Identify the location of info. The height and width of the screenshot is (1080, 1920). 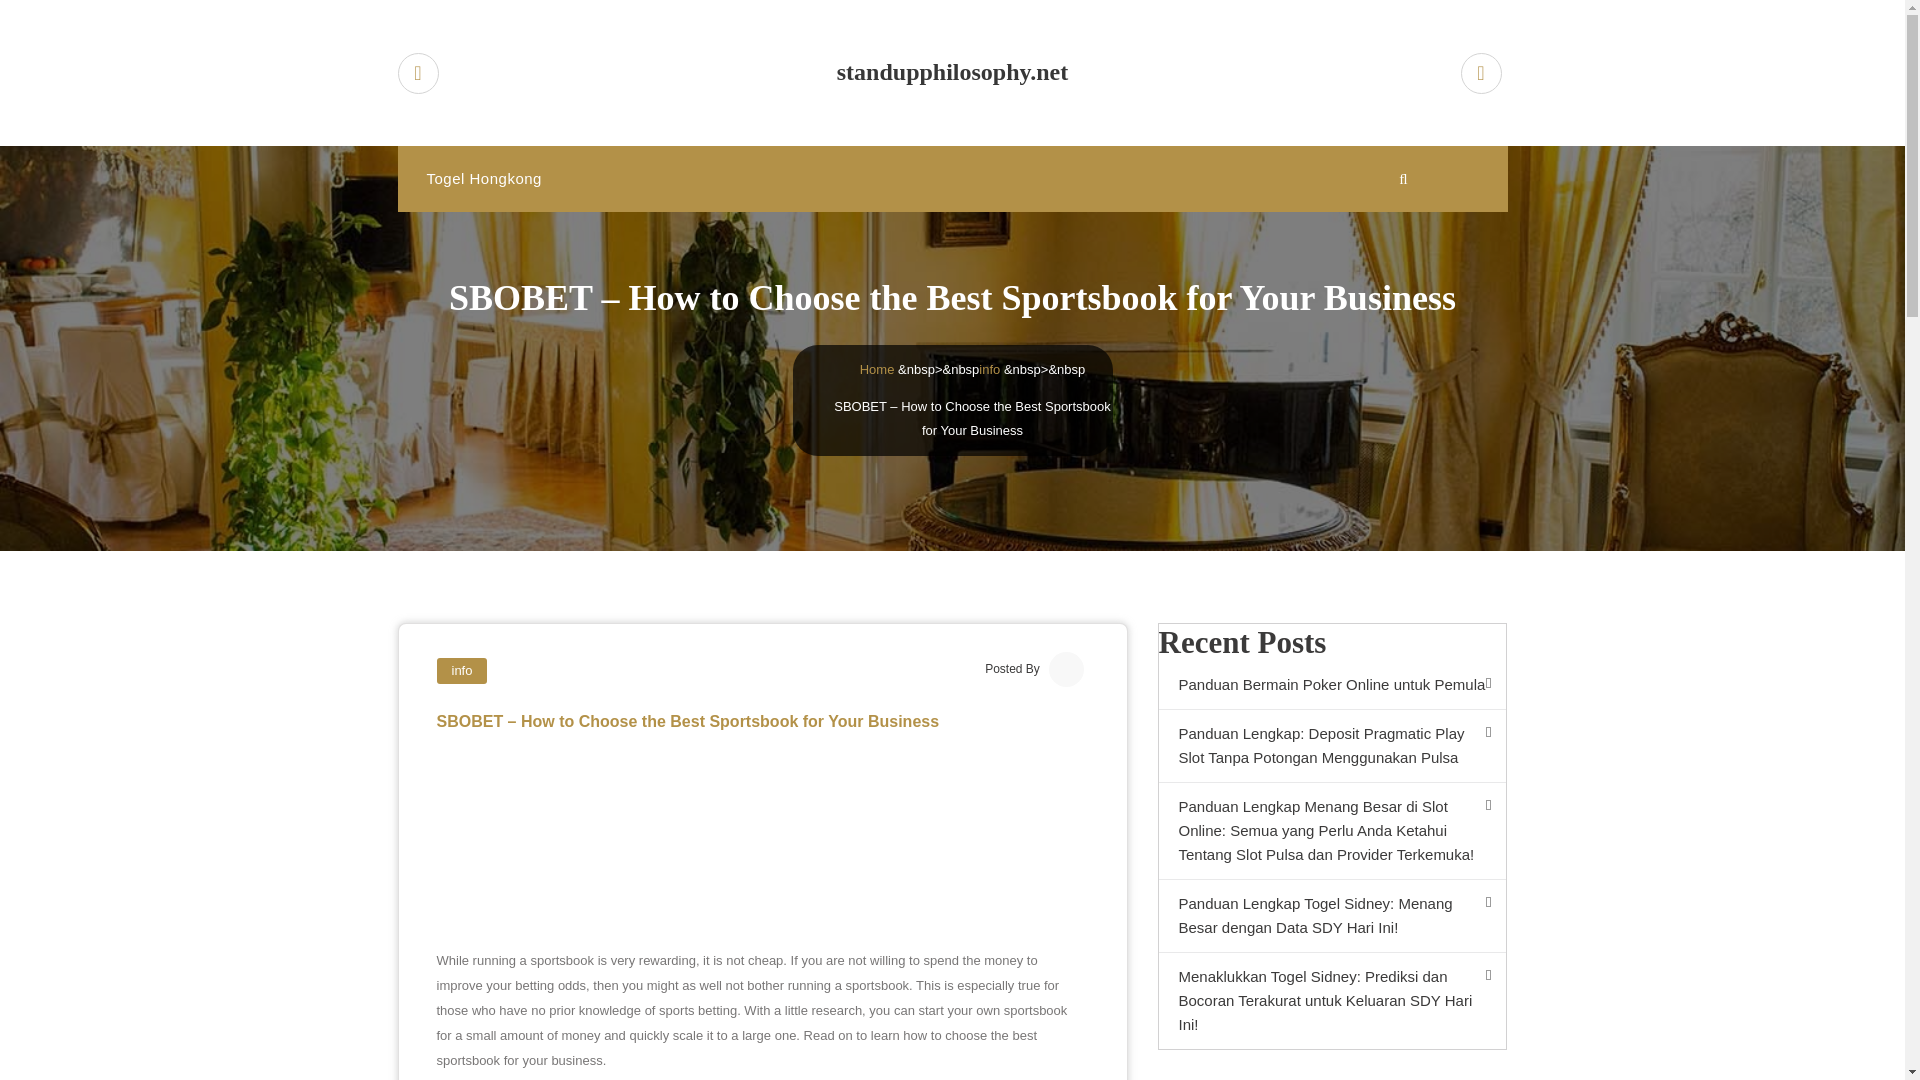
(990, 368).